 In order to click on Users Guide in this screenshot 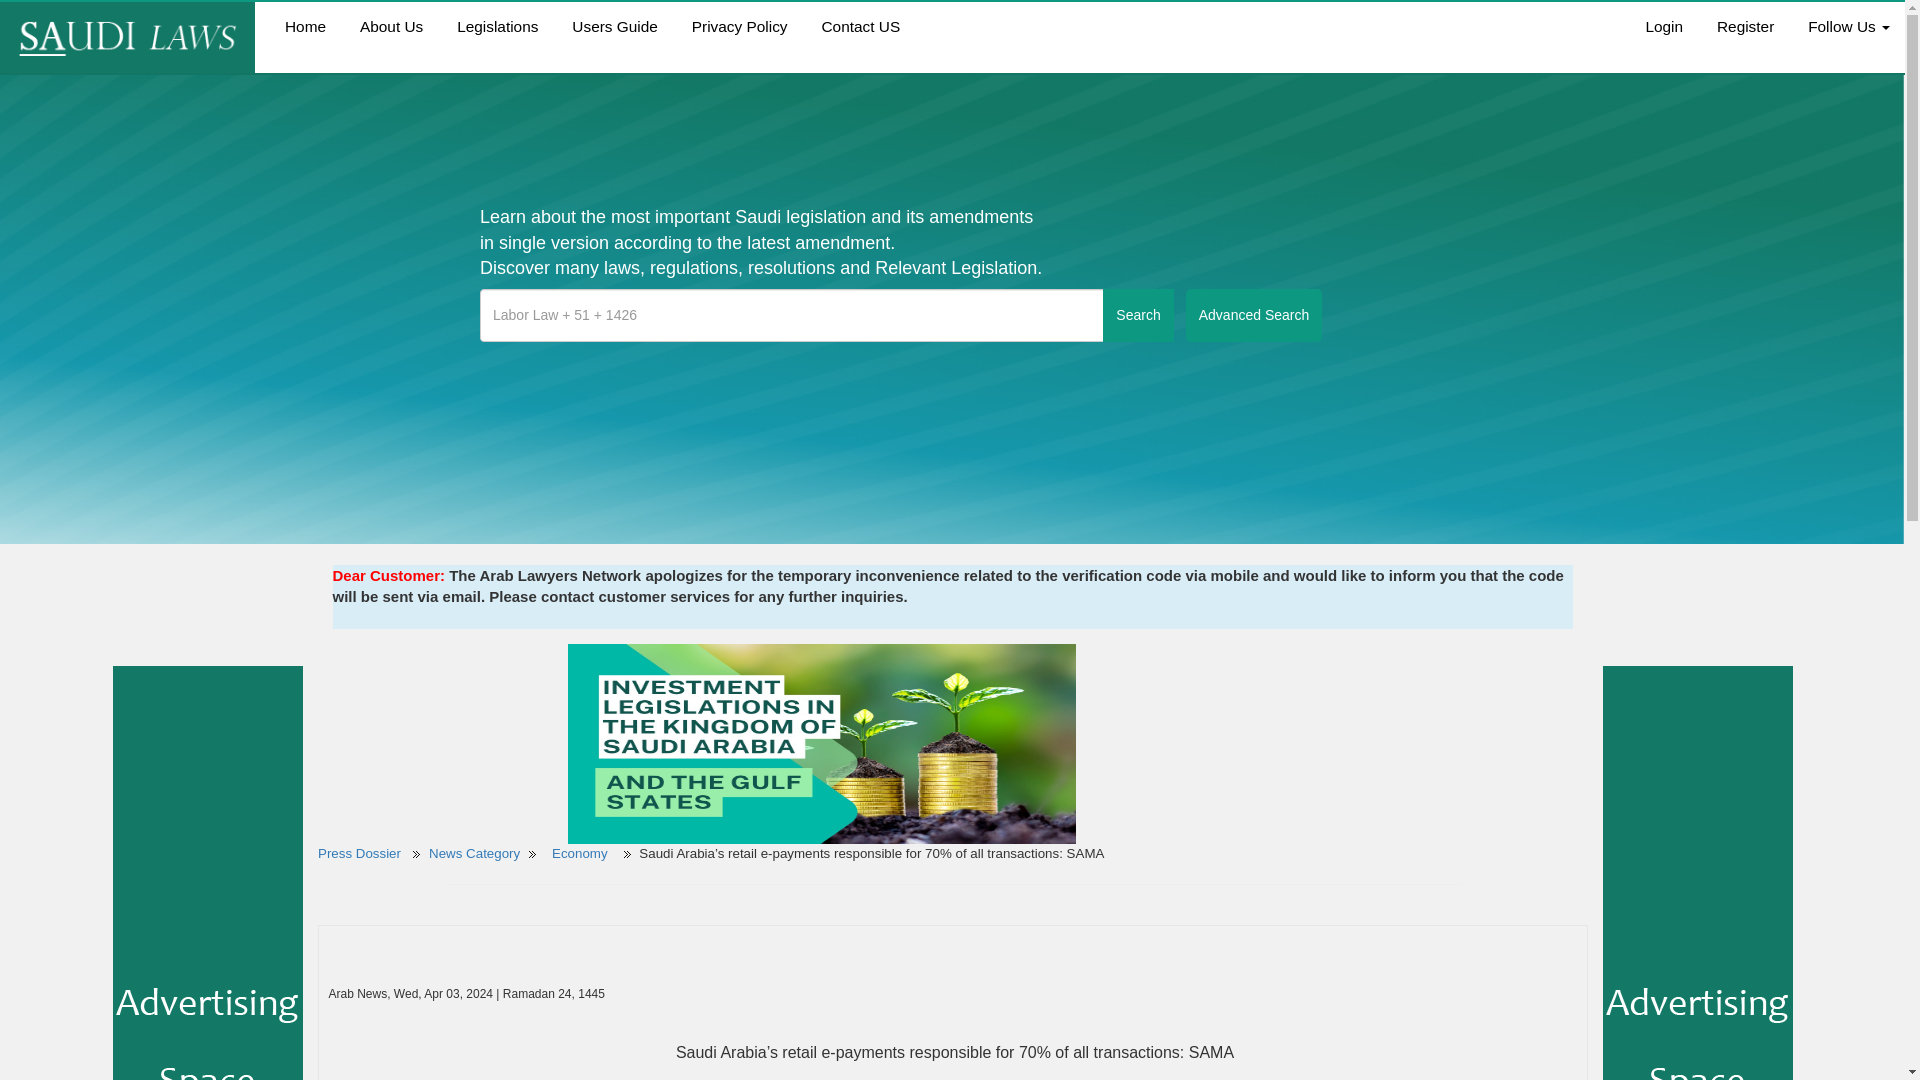, I will do `click(614, 26)`.